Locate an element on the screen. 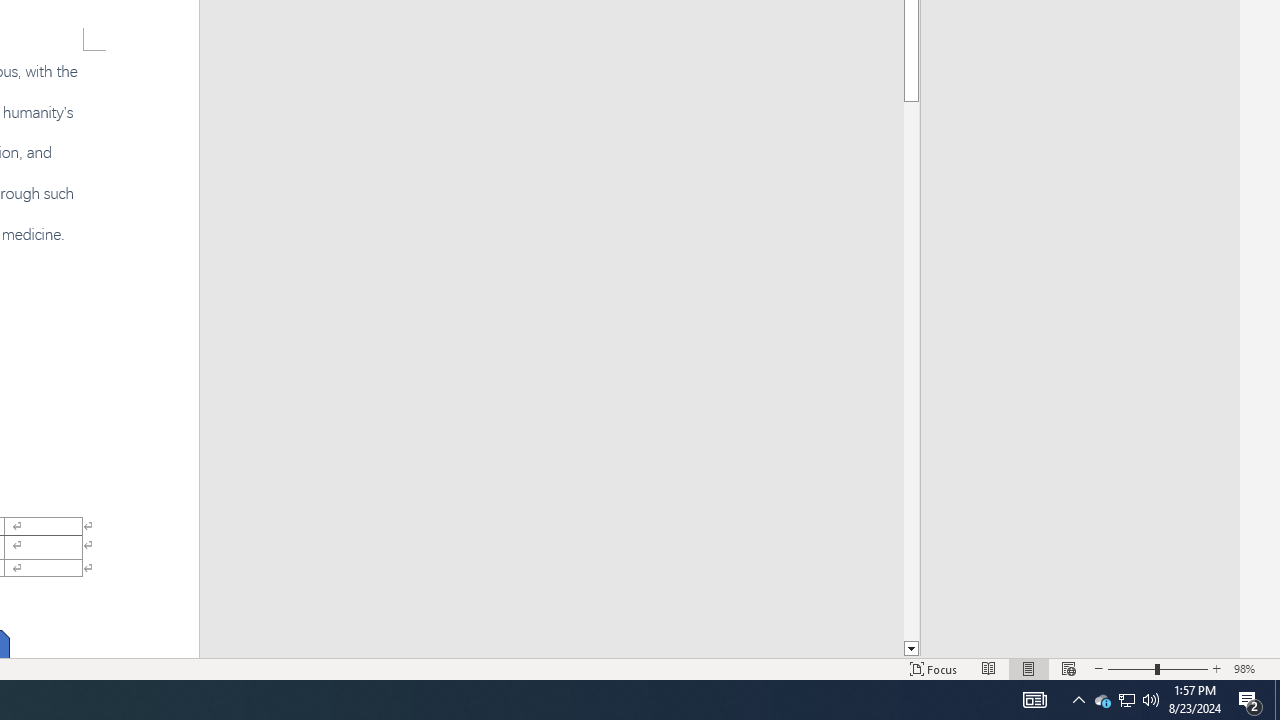 This screenshot has width=1280, height=720. Read Mode is located at coordinates (988, 668).